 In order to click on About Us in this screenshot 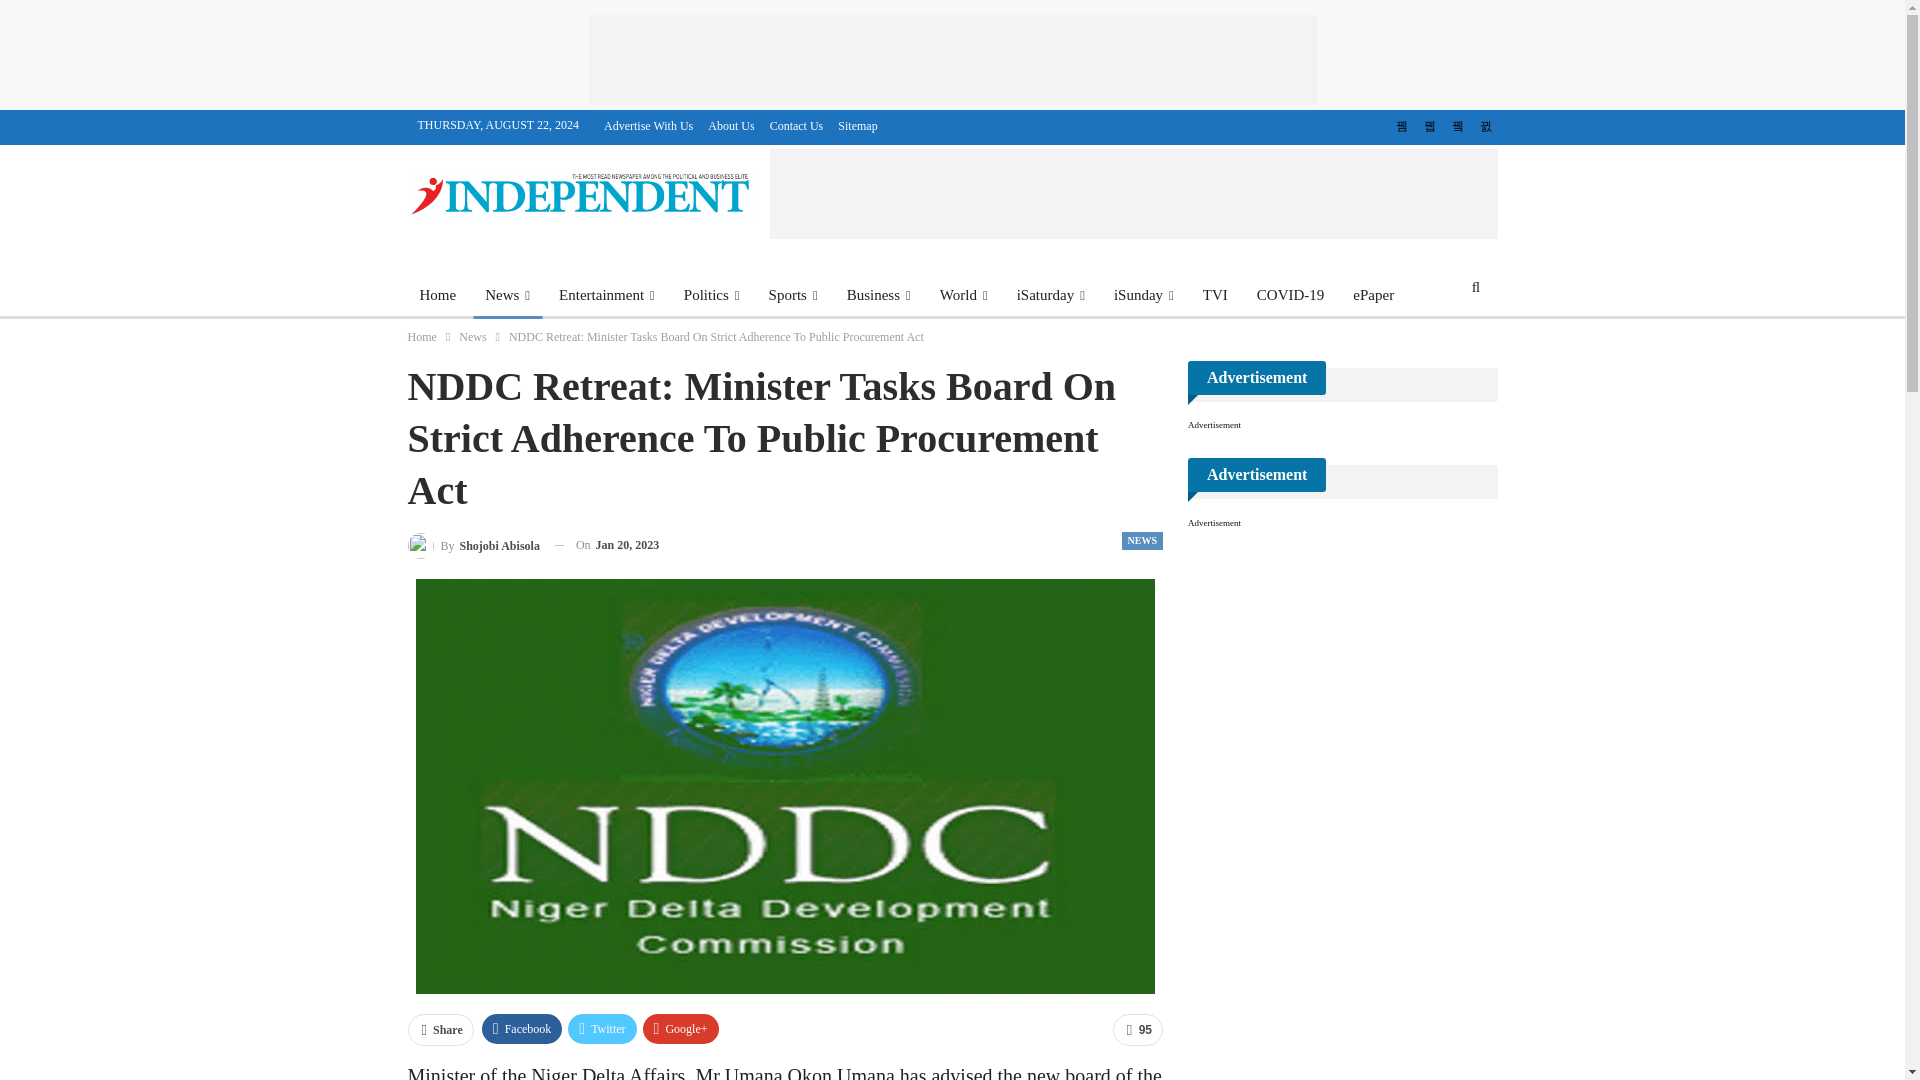, I will do `click(731, 125)`.